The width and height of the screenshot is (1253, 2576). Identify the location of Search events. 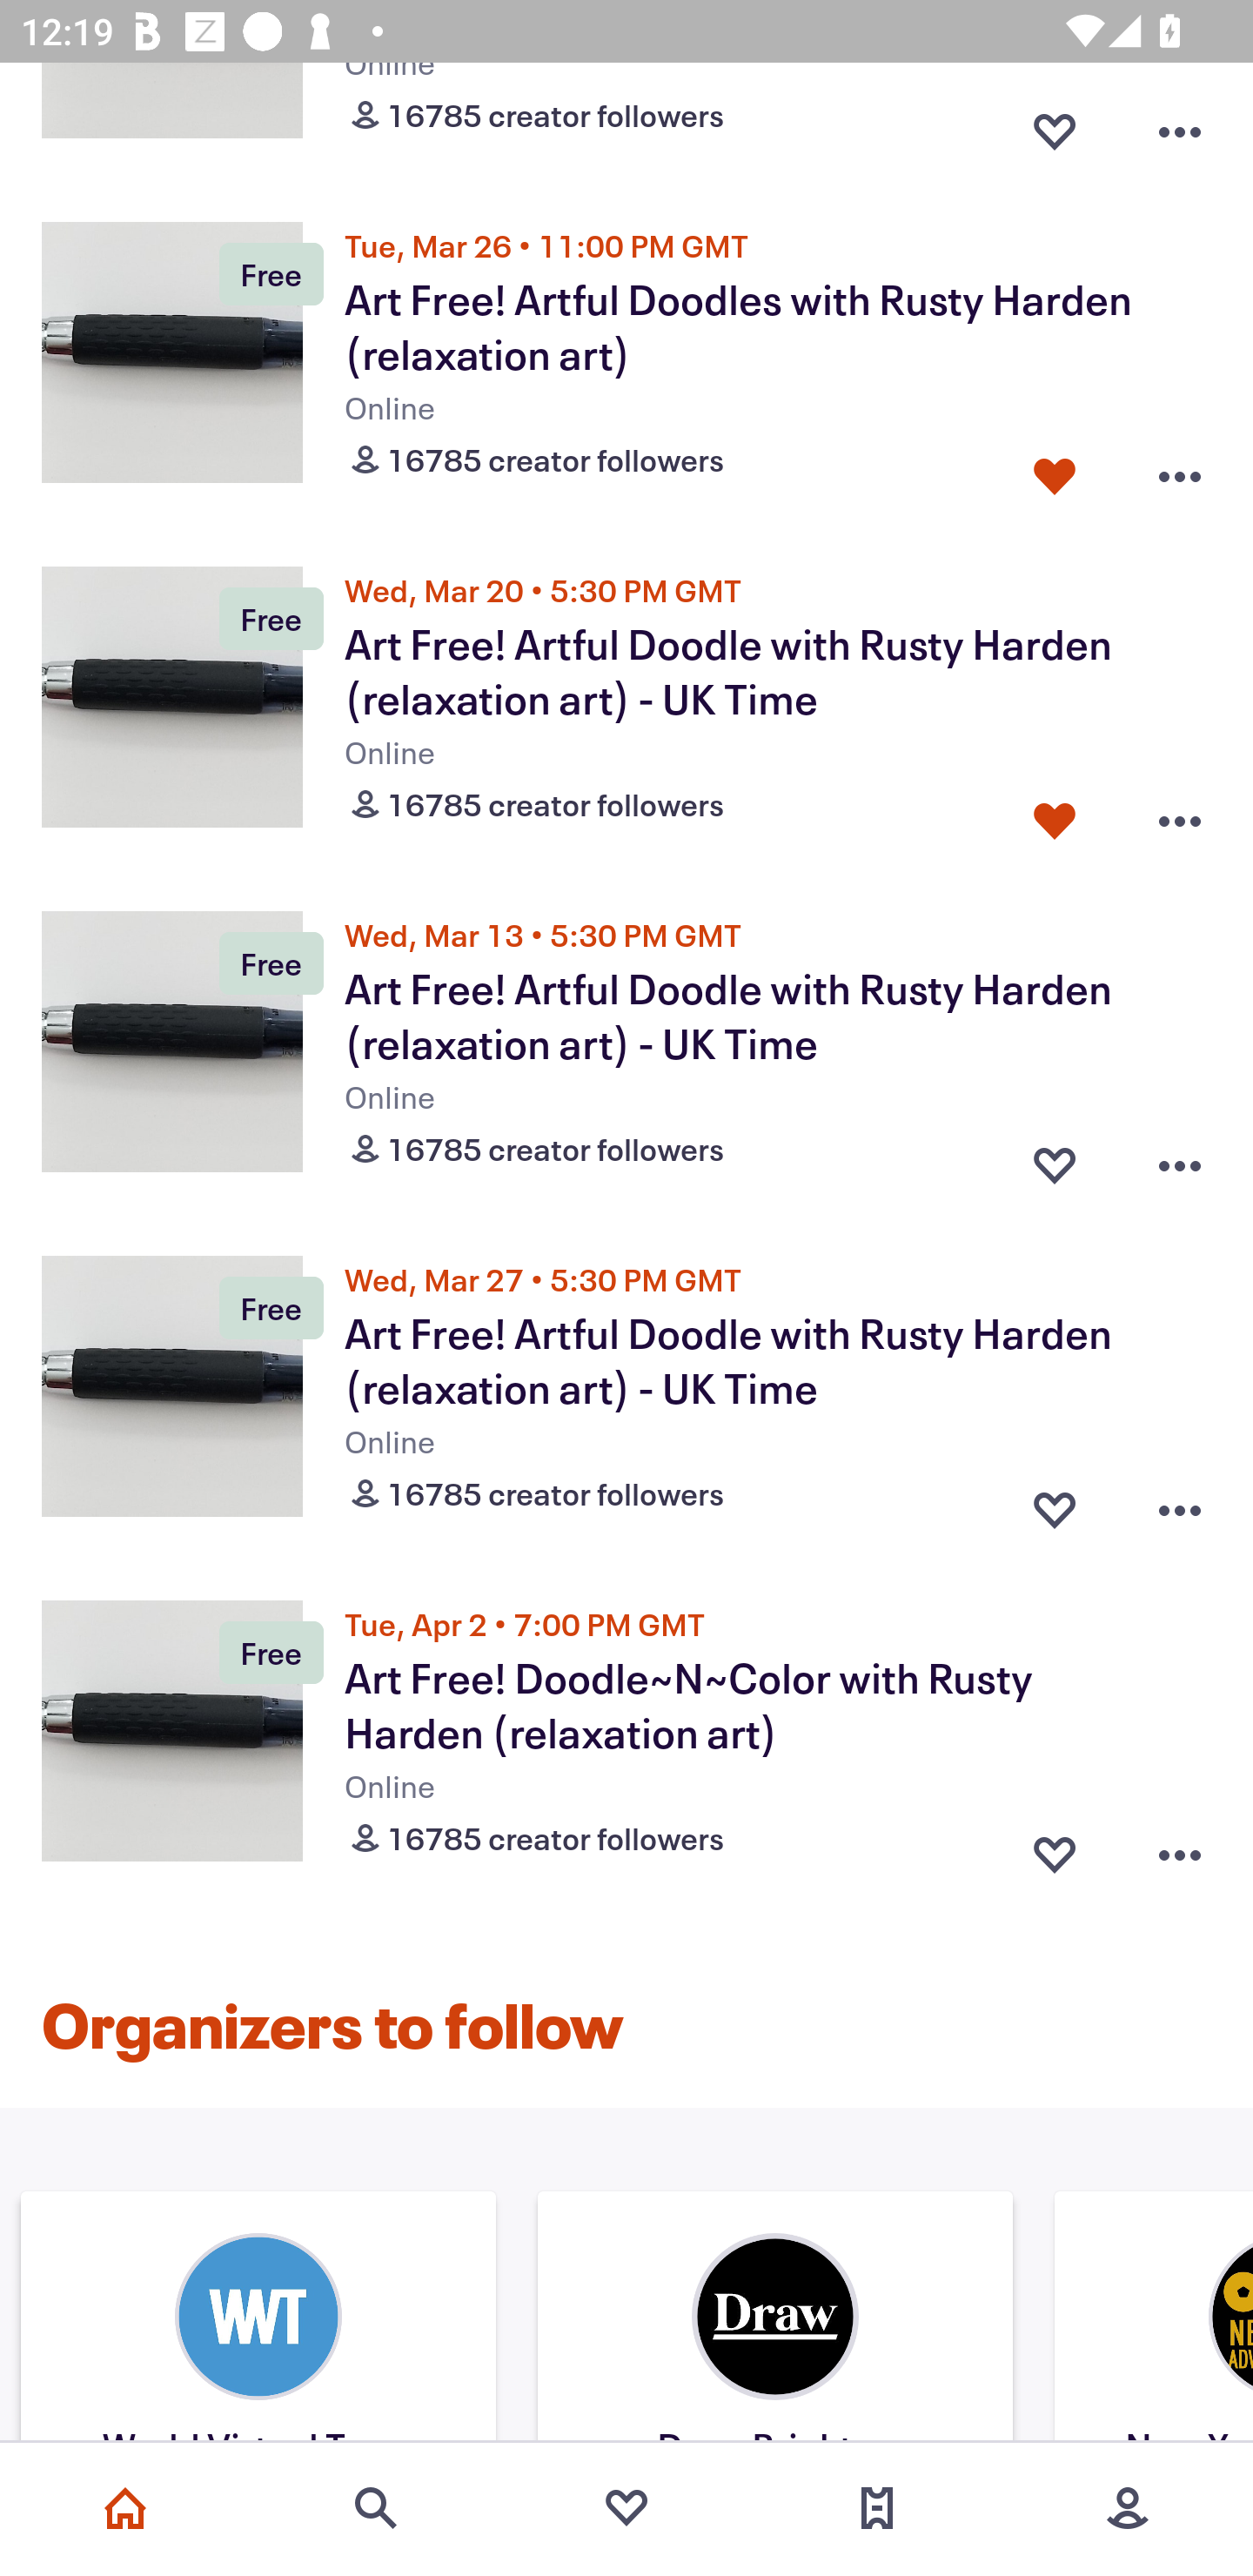
(376, 2508).